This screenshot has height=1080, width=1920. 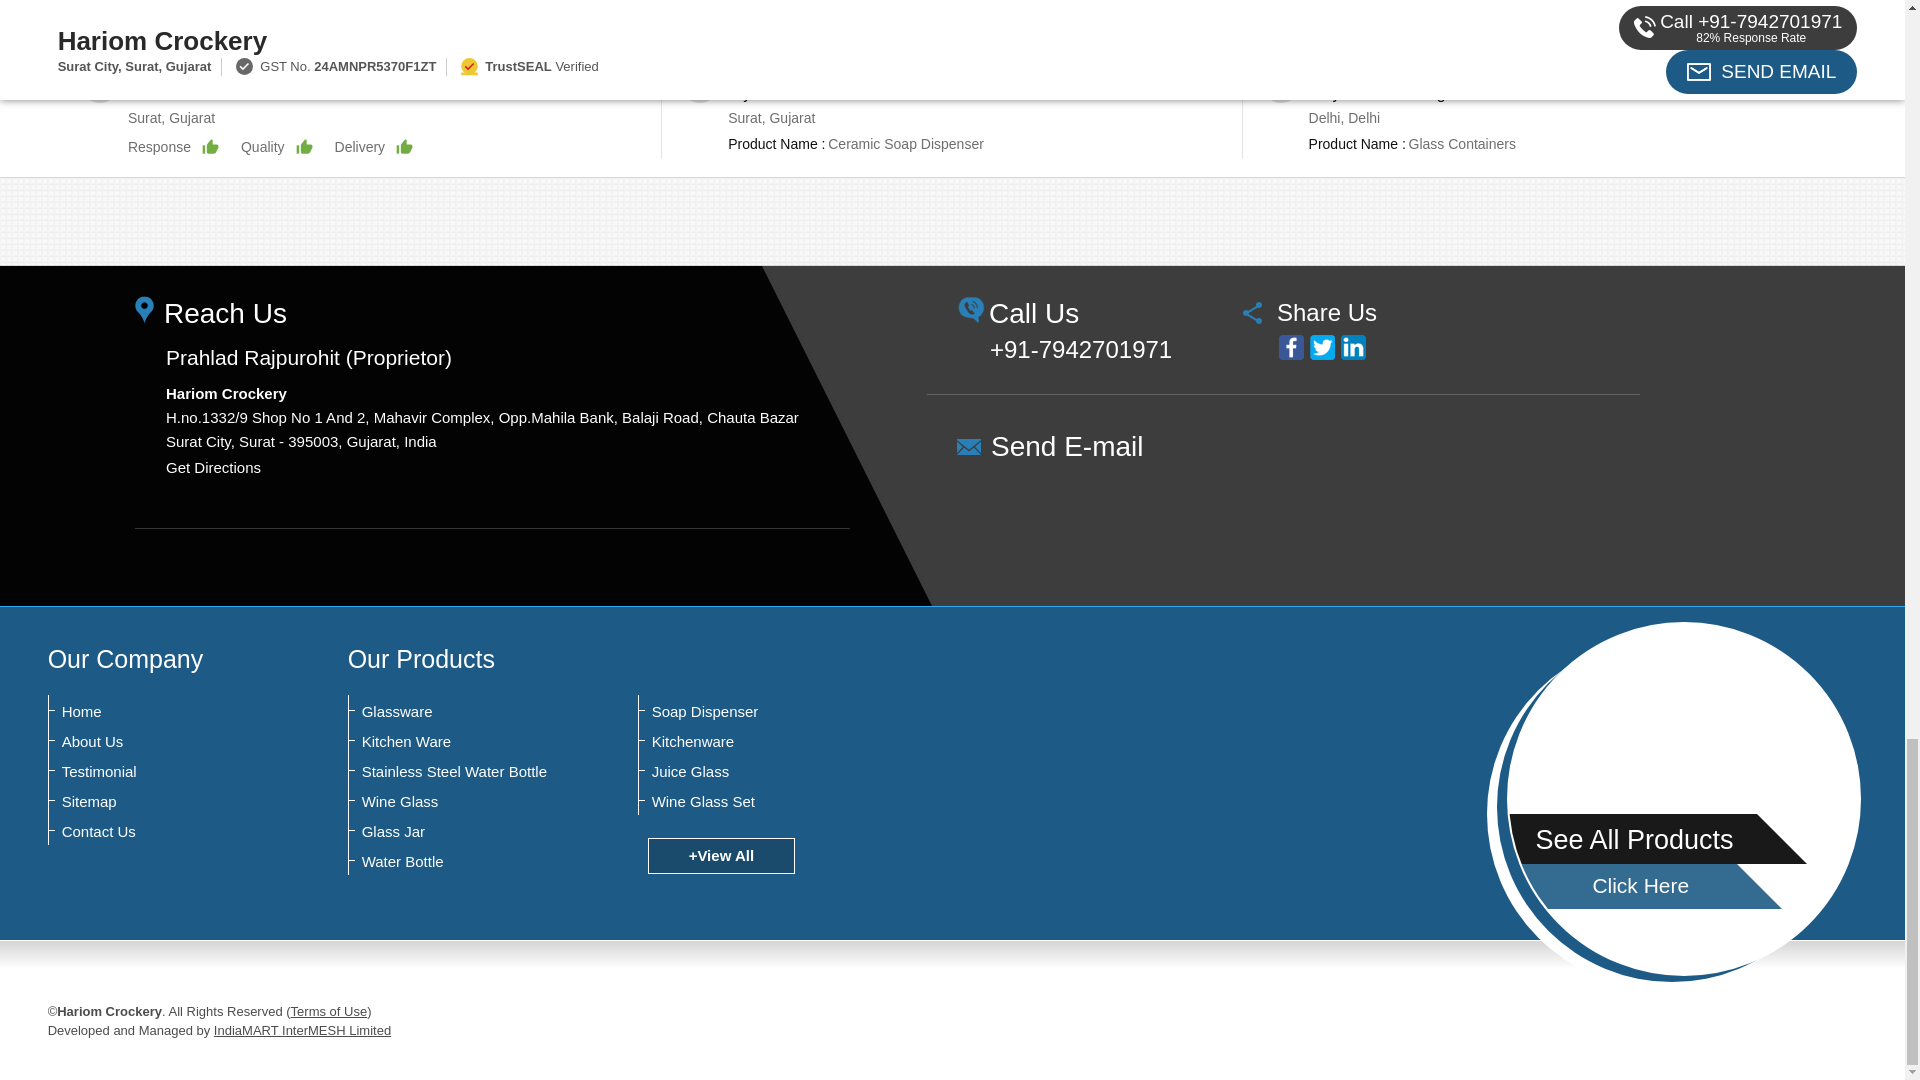 I want to click on About Us, so click(x=160, y=742).